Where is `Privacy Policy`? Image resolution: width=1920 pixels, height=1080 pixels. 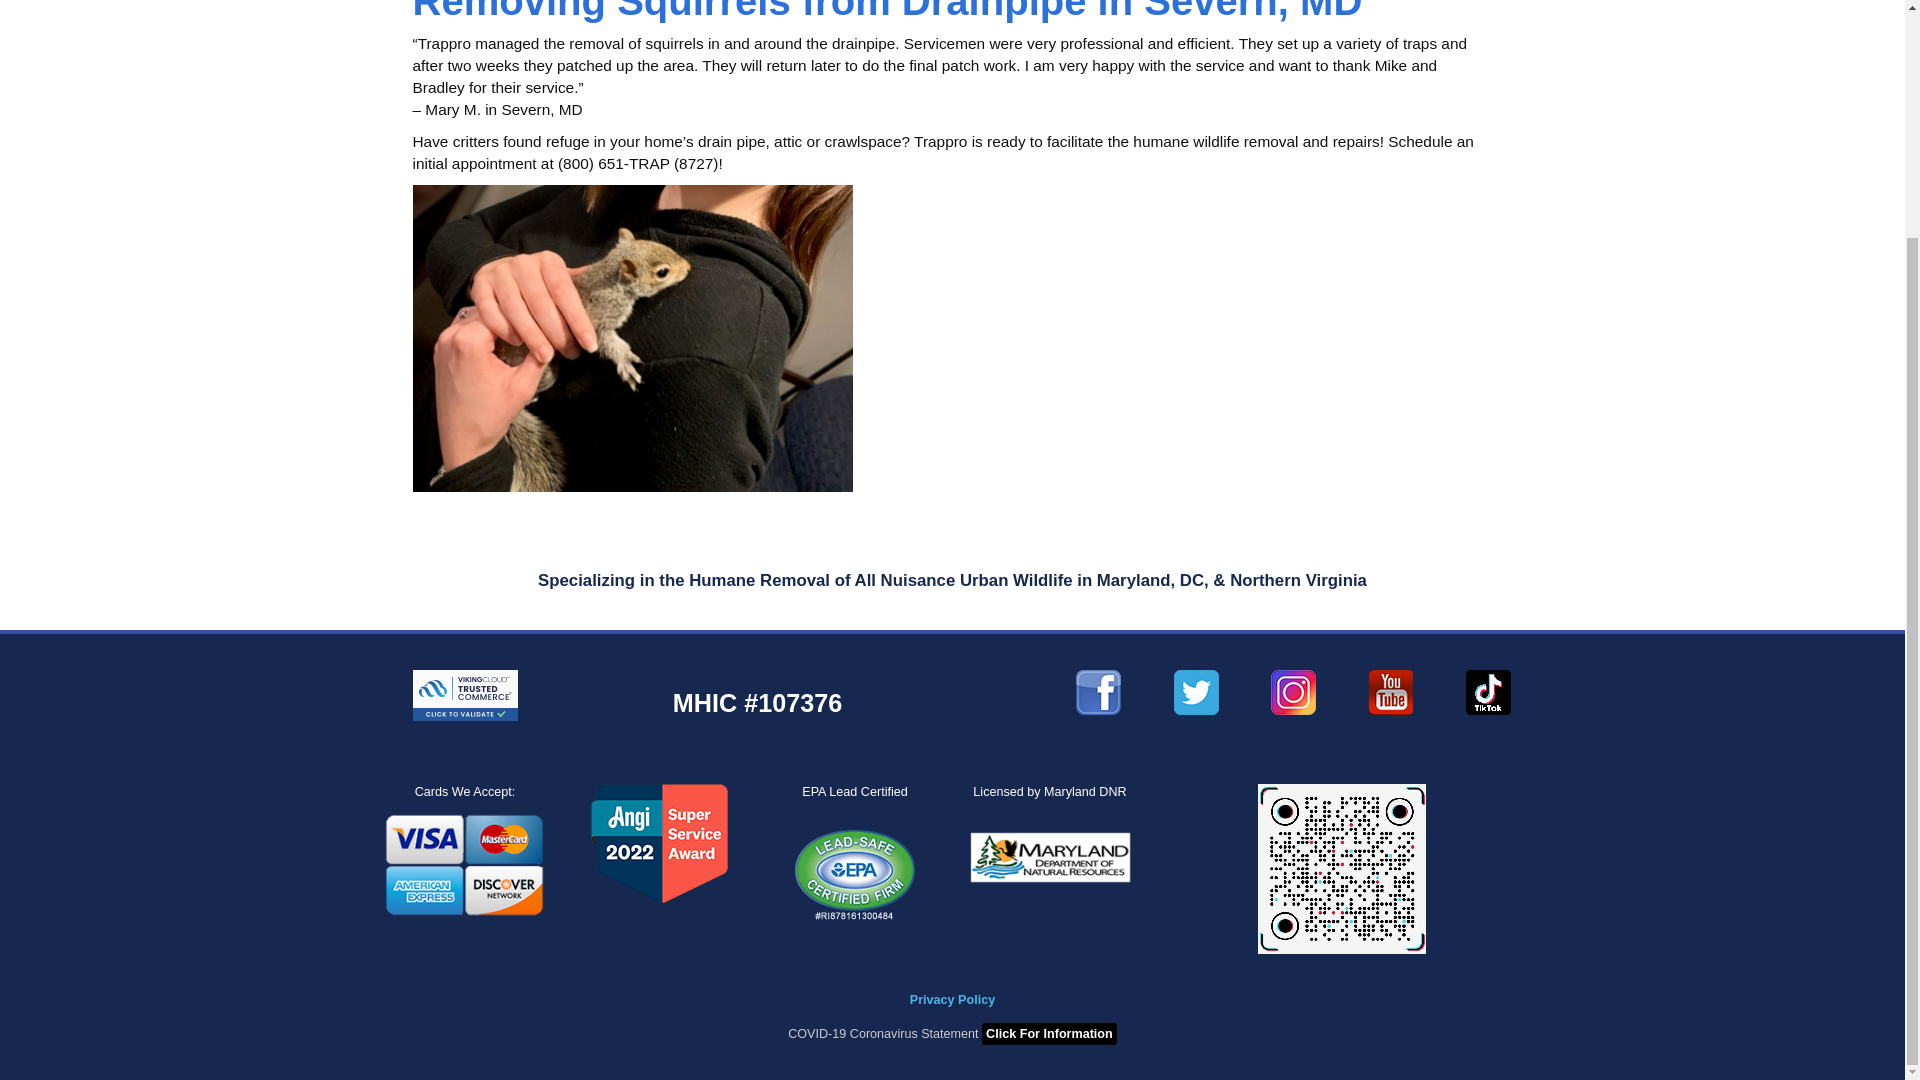 Privacy Policy is located at coordinates (952, 999).